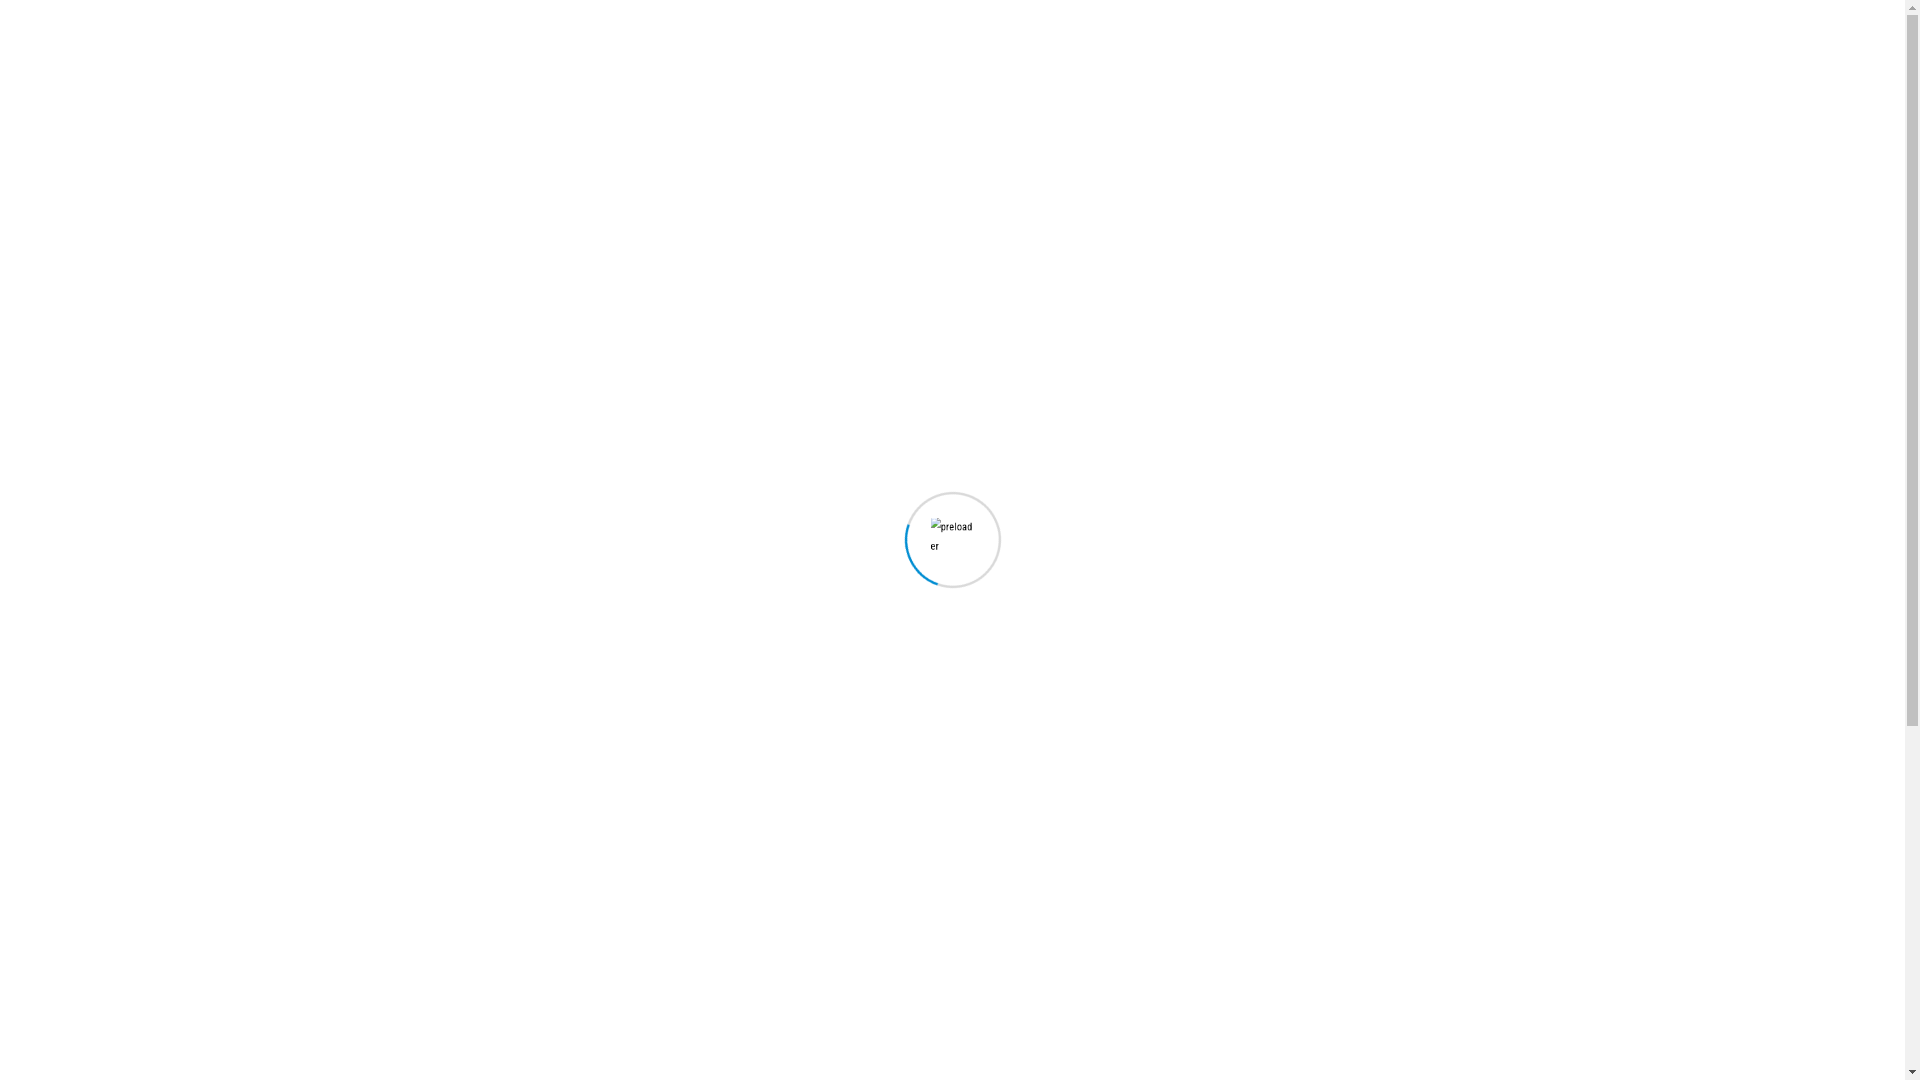 The image size is (1920, 1080). Describe the element at coordinates (1744, 997) in the screenshot. I see `Accept All` at that location.